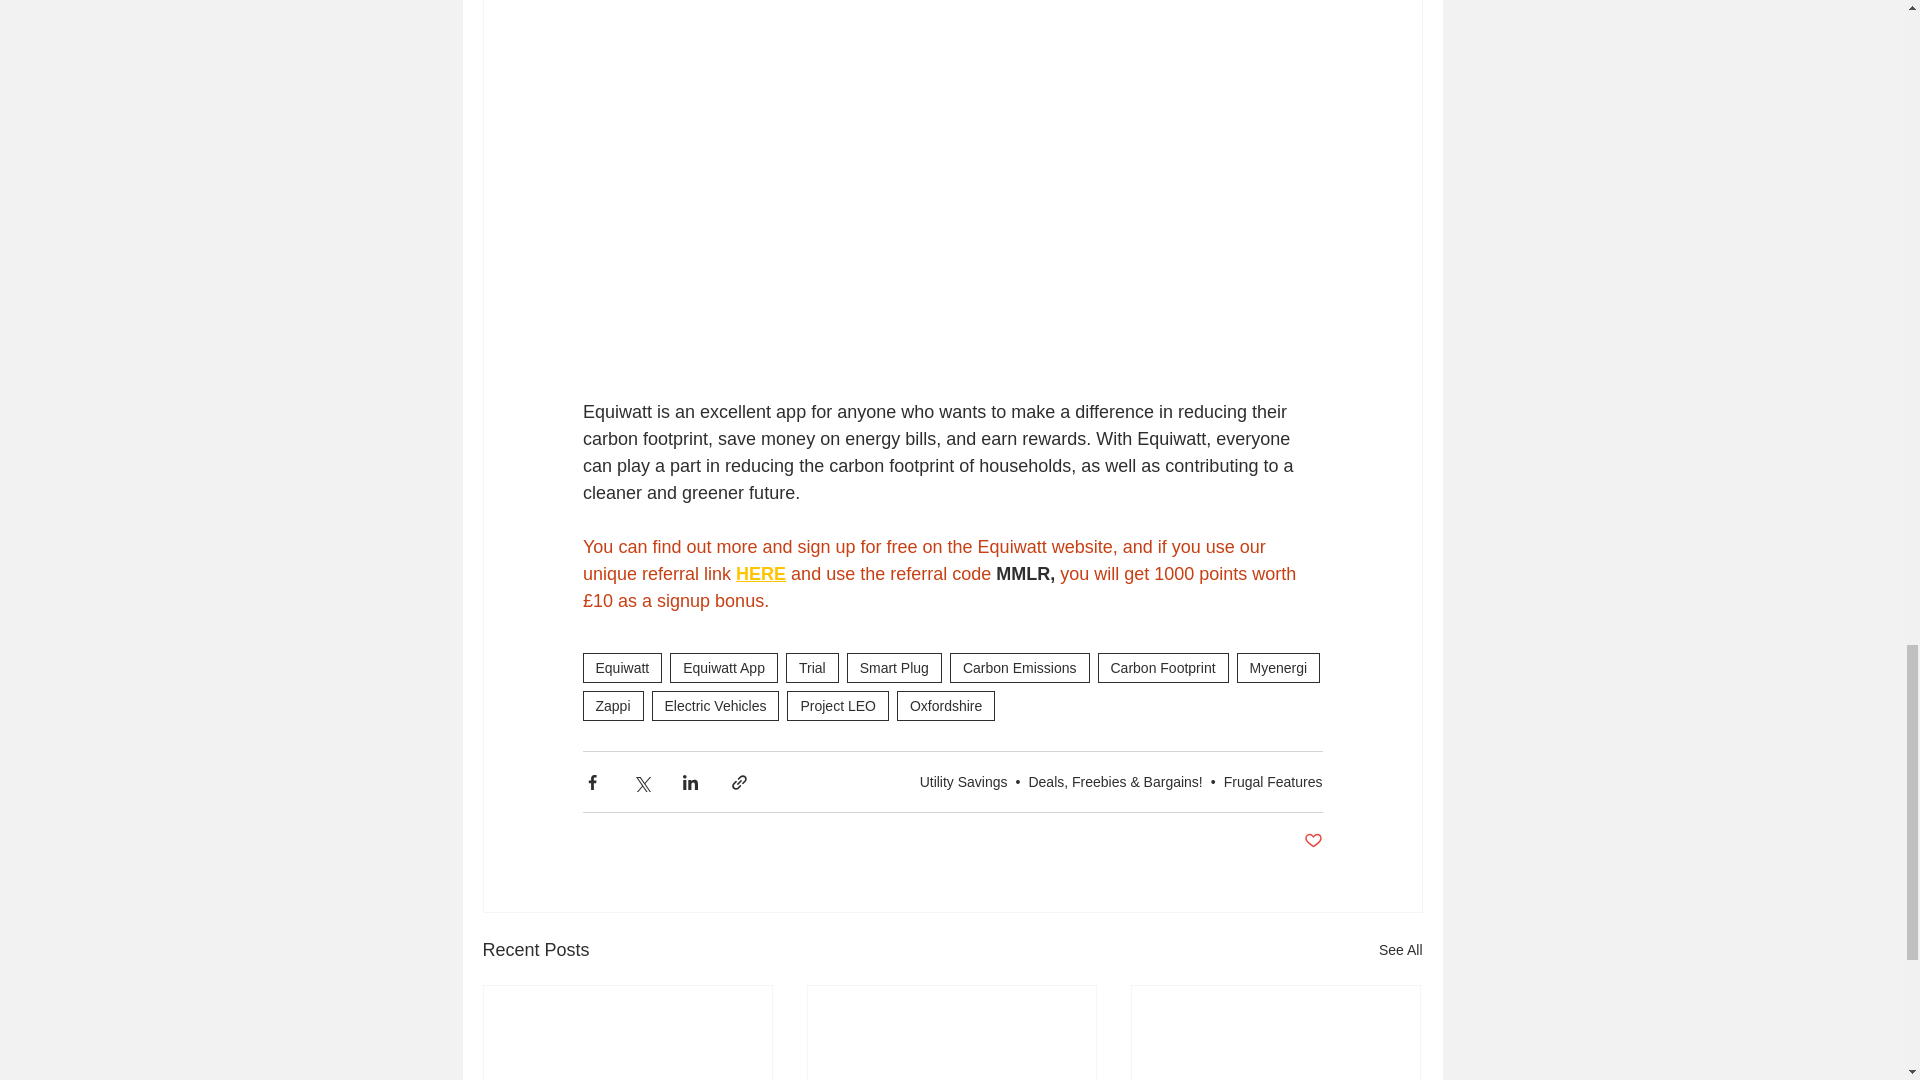 This screenshot has width=1920, height=1080. What do you see at coordinates (724, 668) in the screenshot?
I see `Equiwatt App` at bounding box center [724, 668].